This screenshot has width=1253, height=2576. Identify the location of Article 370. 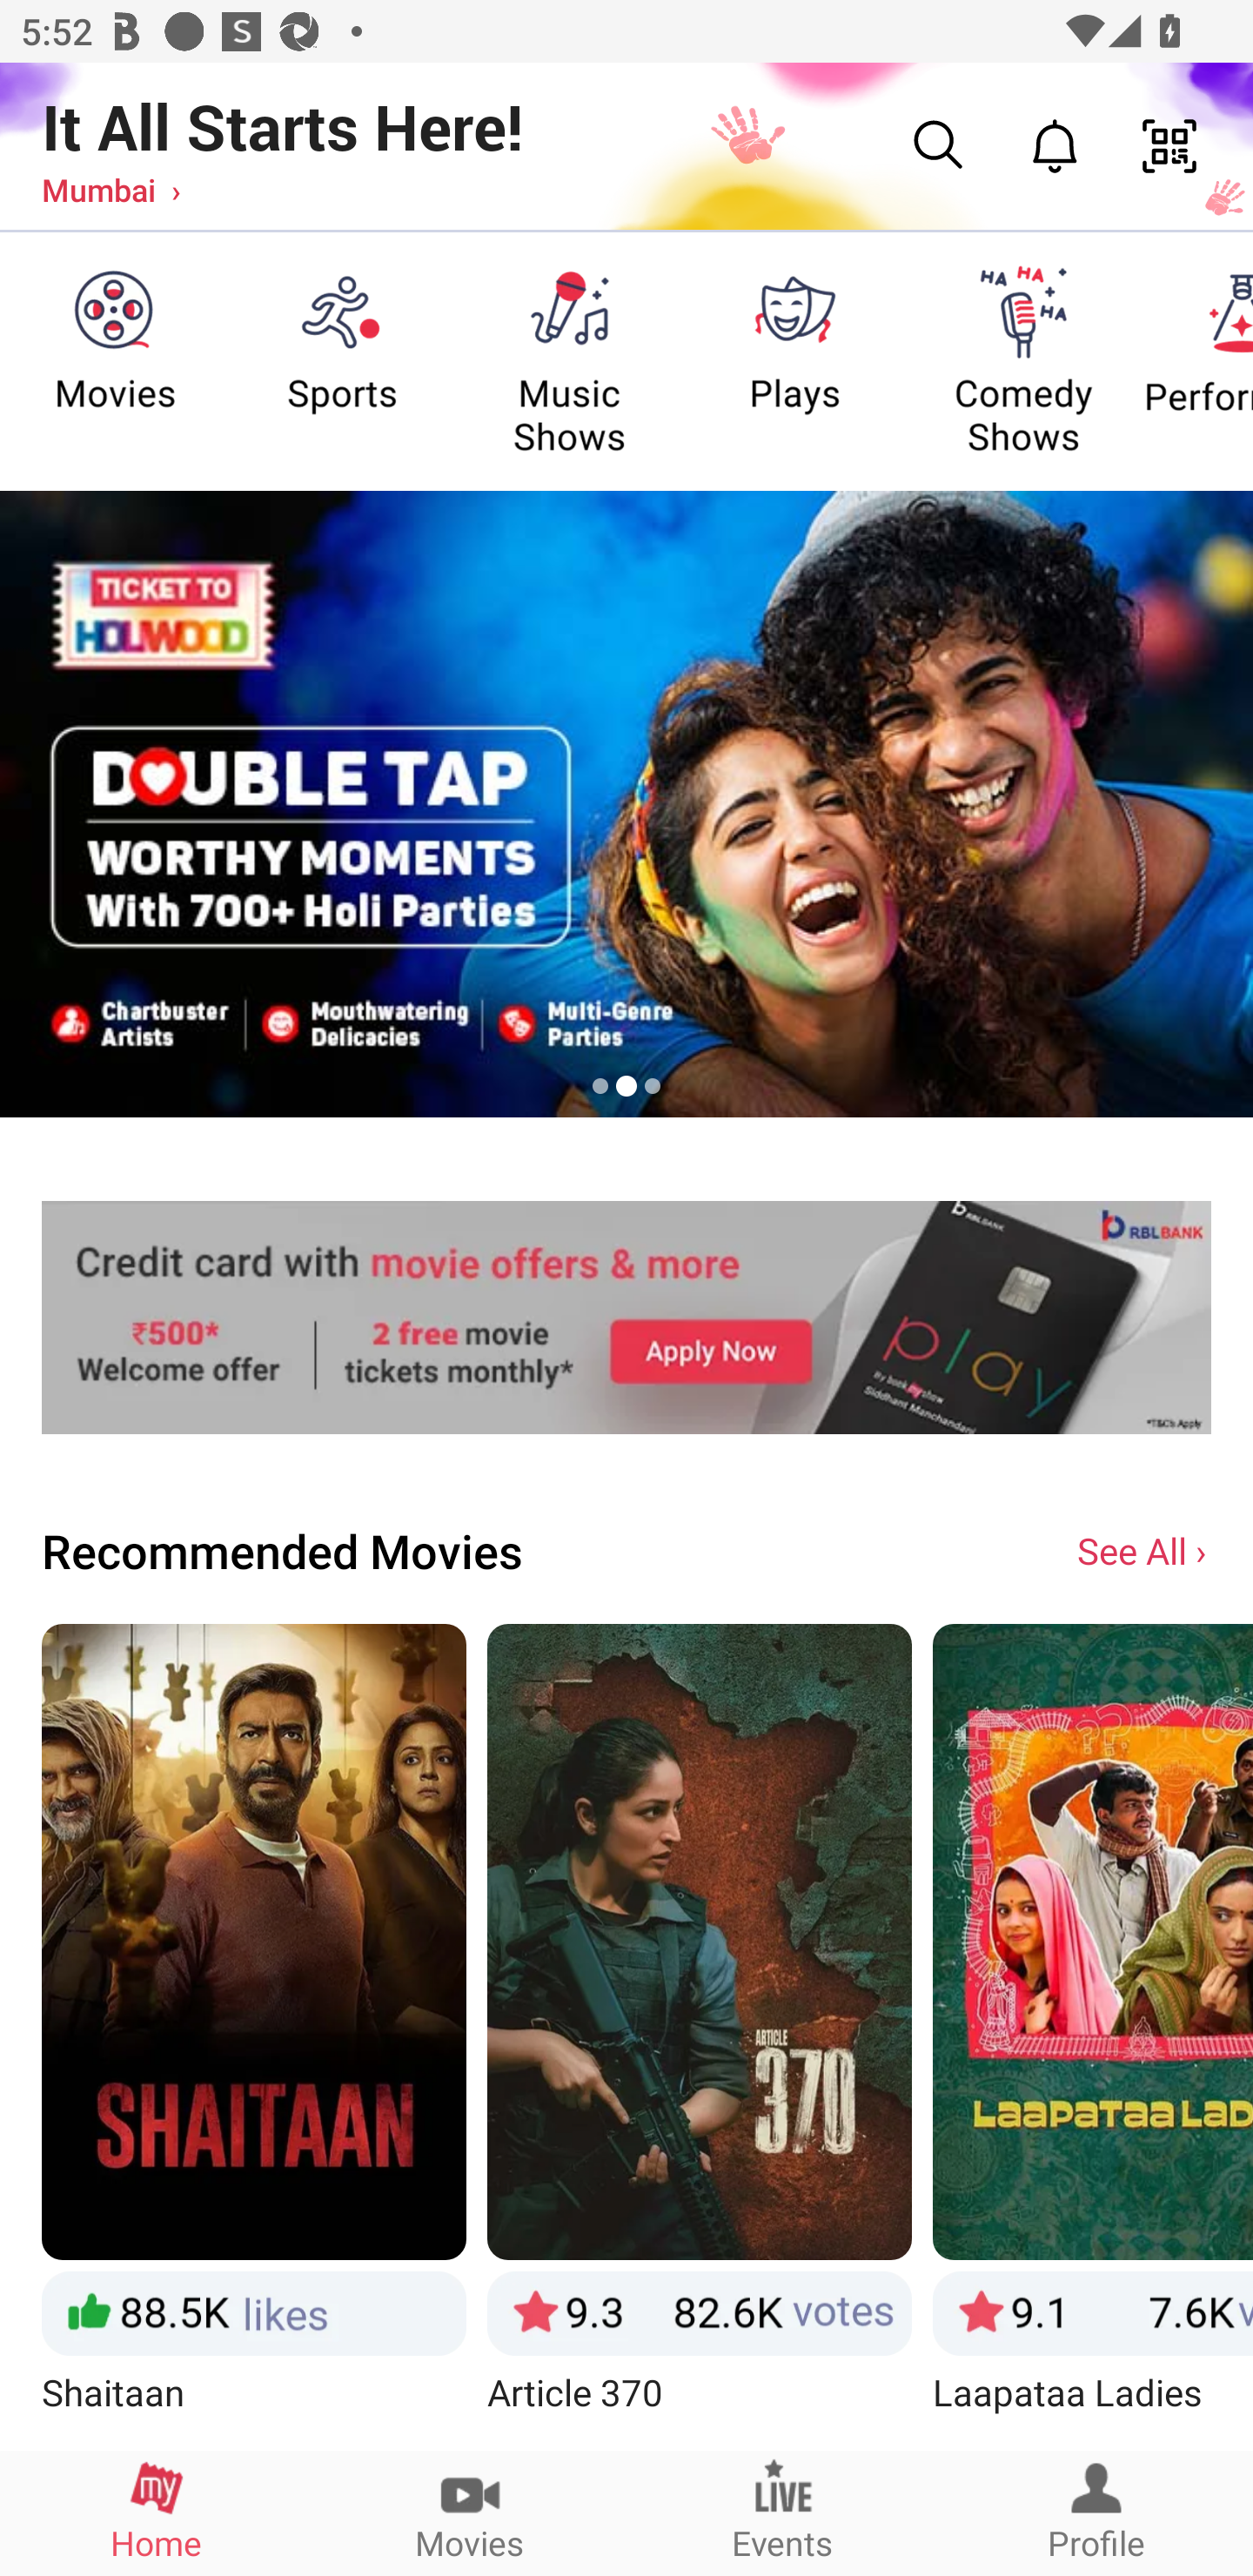
(700, 2036).